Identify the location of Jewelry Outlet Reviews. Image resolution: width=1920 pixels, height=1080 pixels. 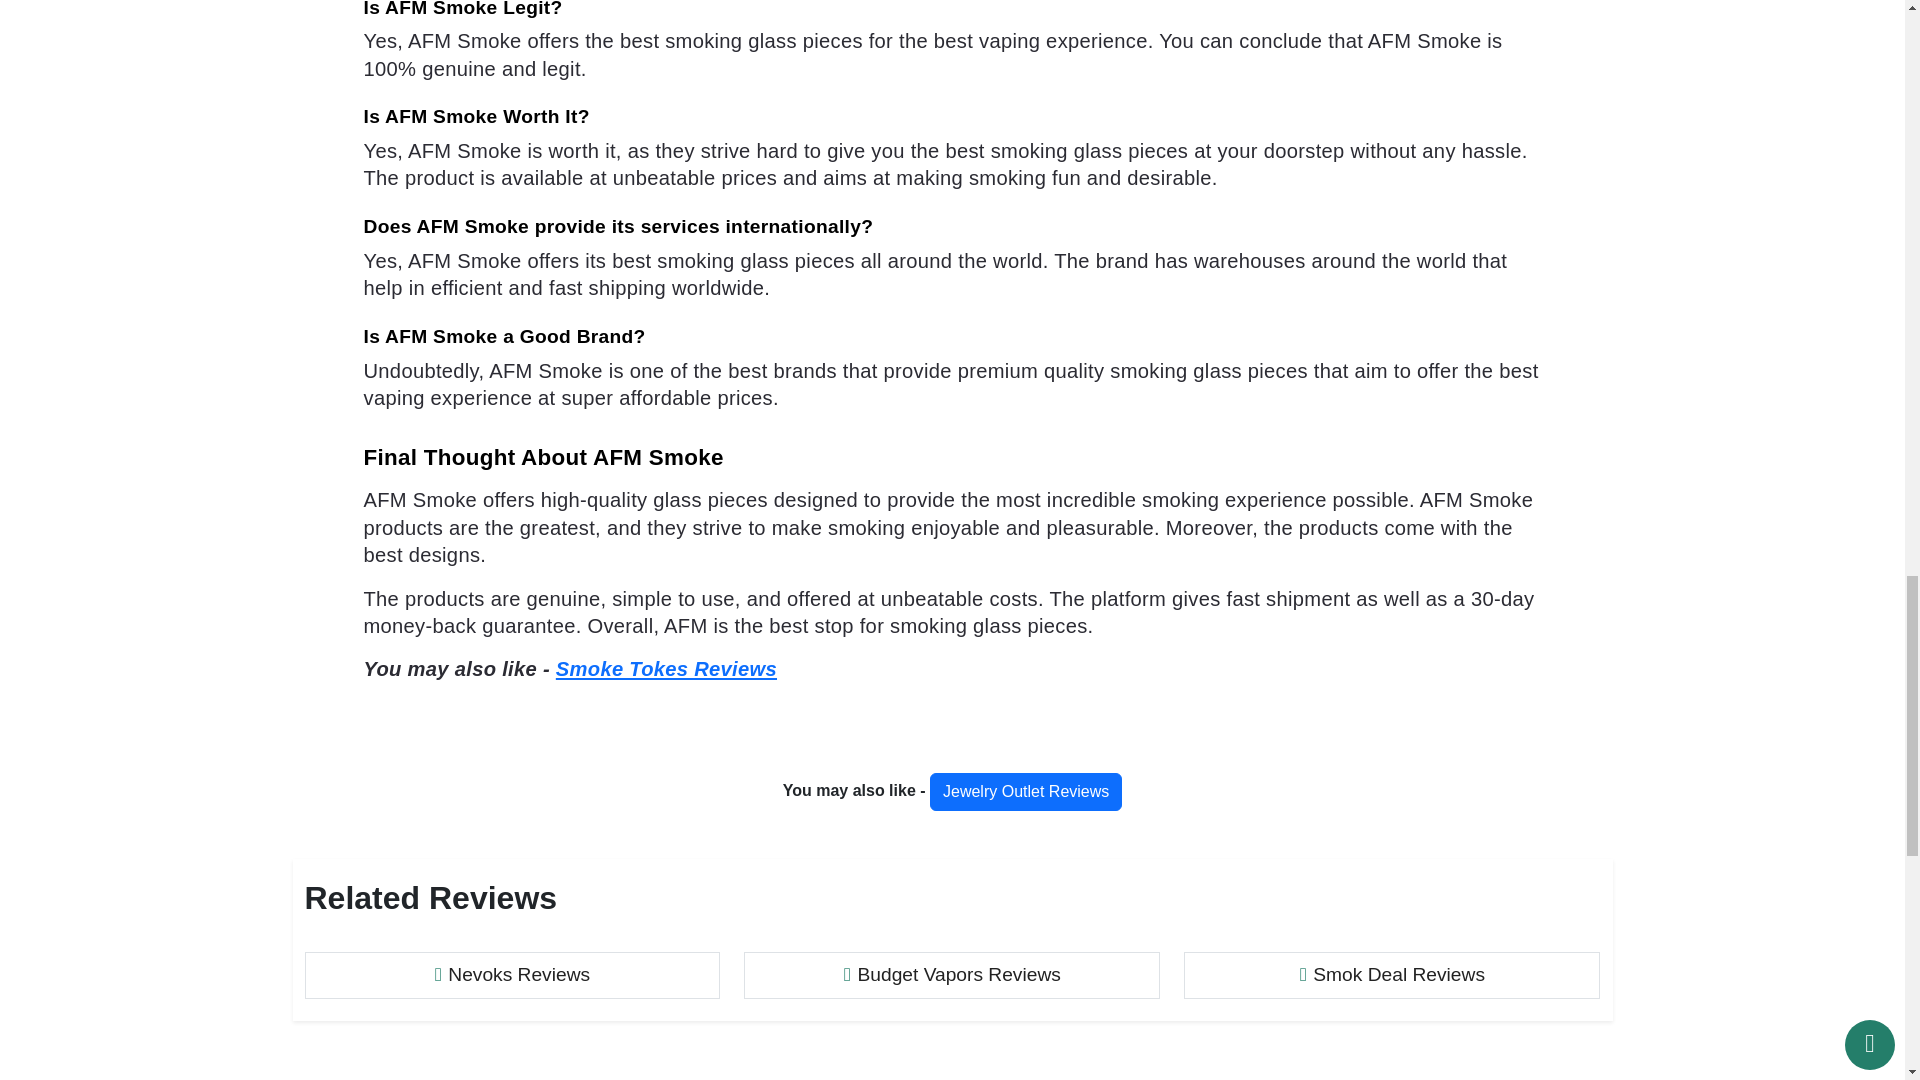
(1025, 792).